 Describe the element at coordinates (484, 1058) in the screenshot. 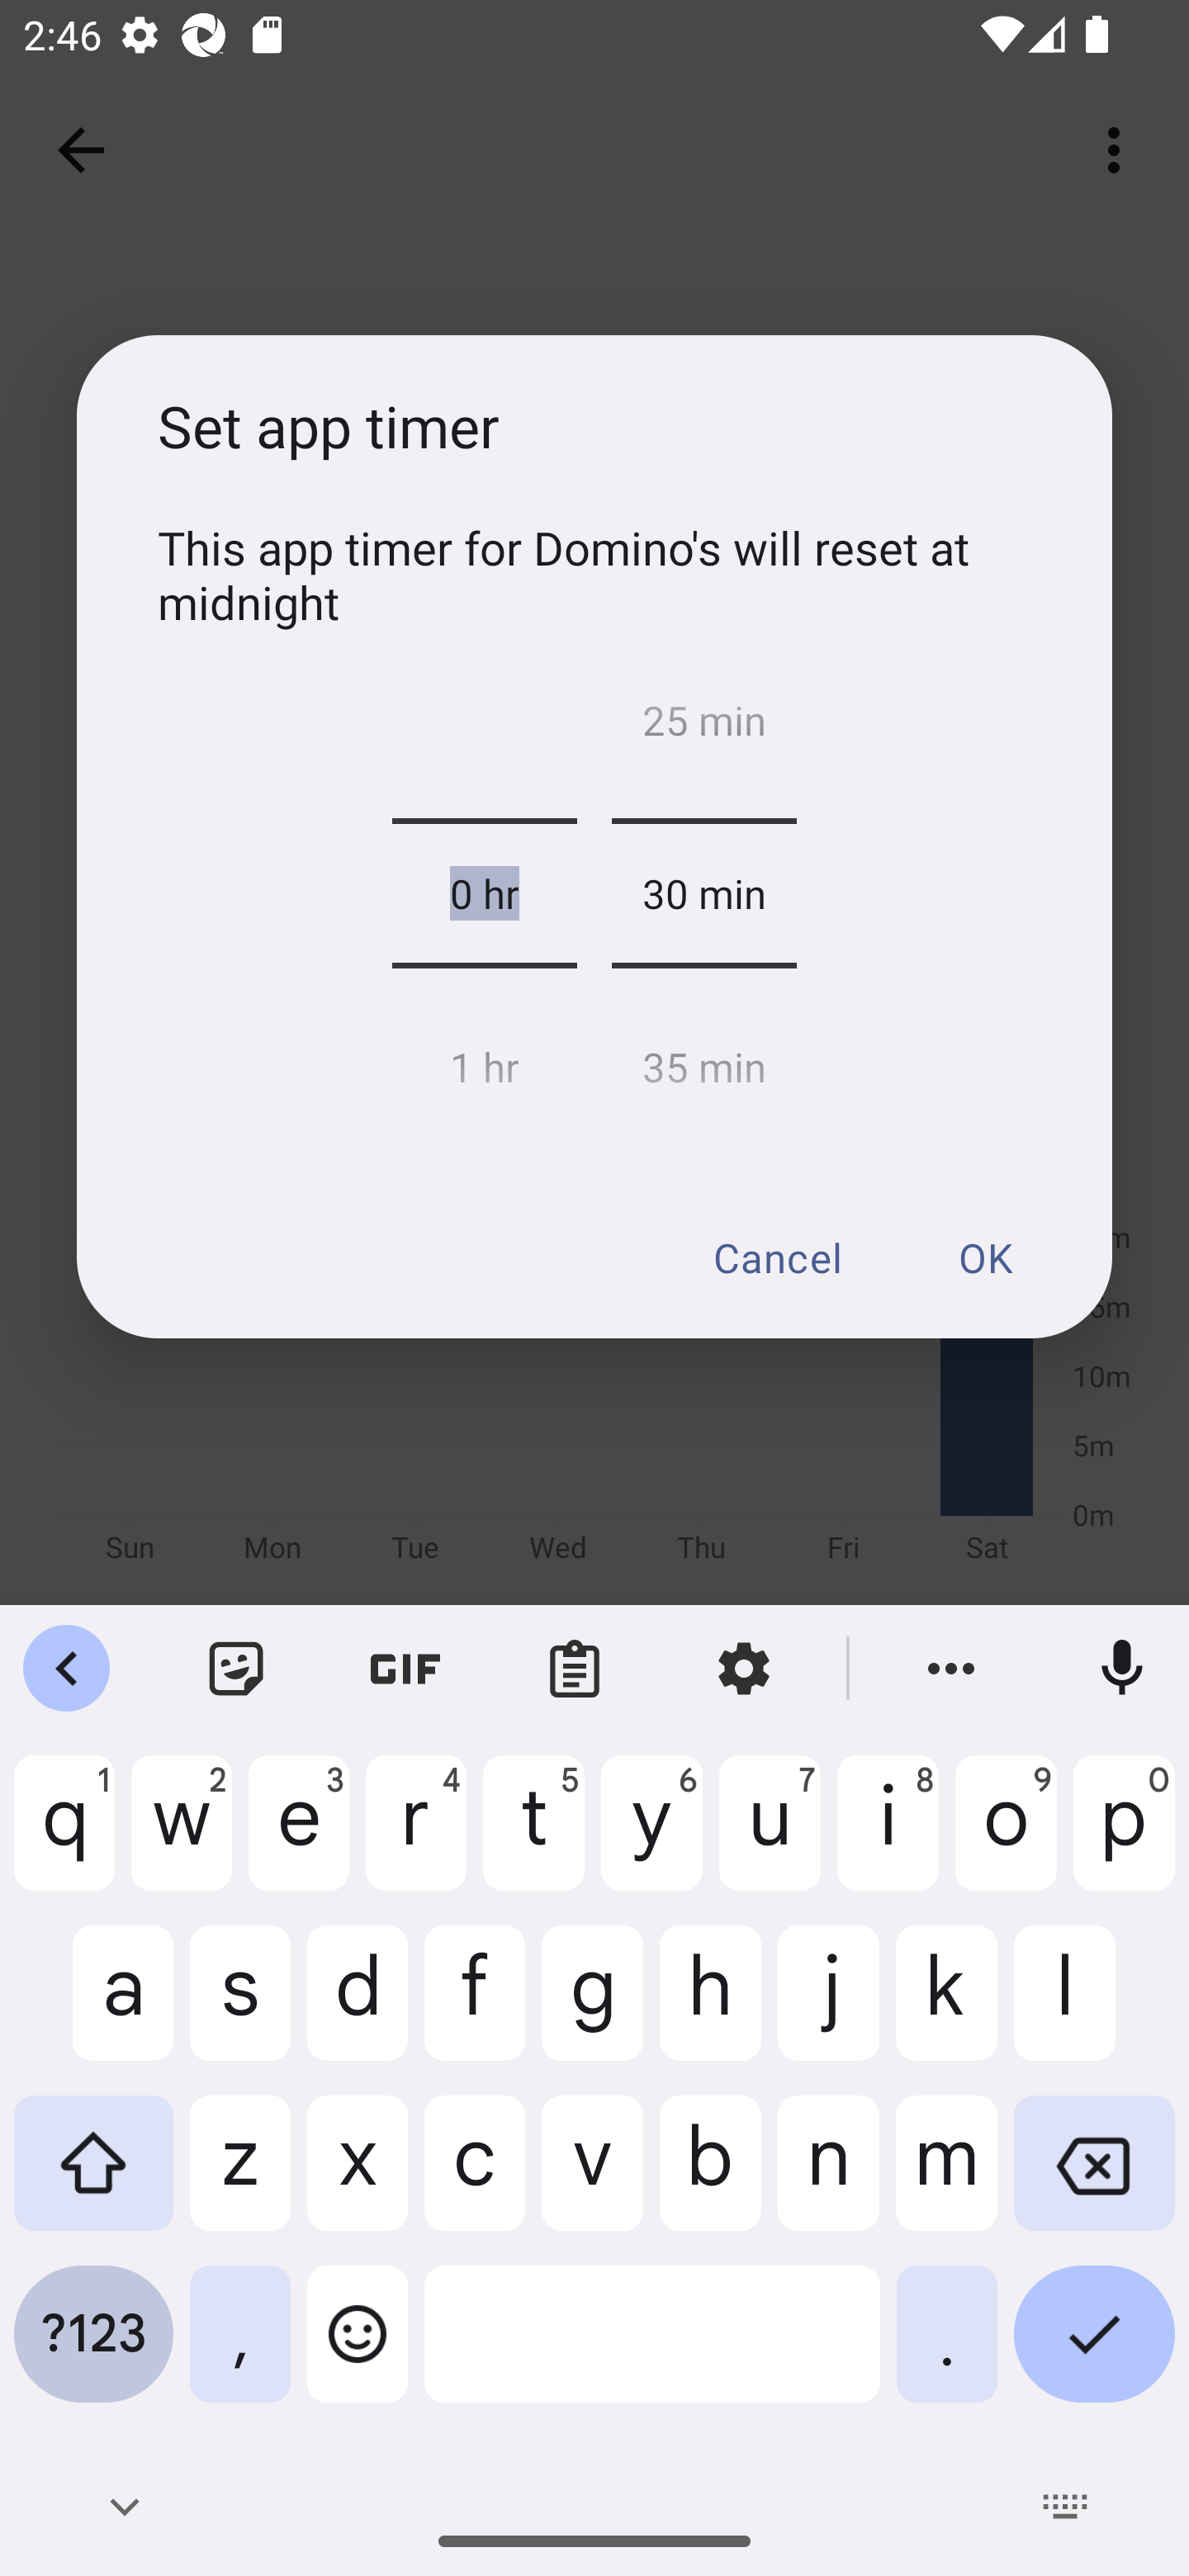

I see `1 hr` at that location.